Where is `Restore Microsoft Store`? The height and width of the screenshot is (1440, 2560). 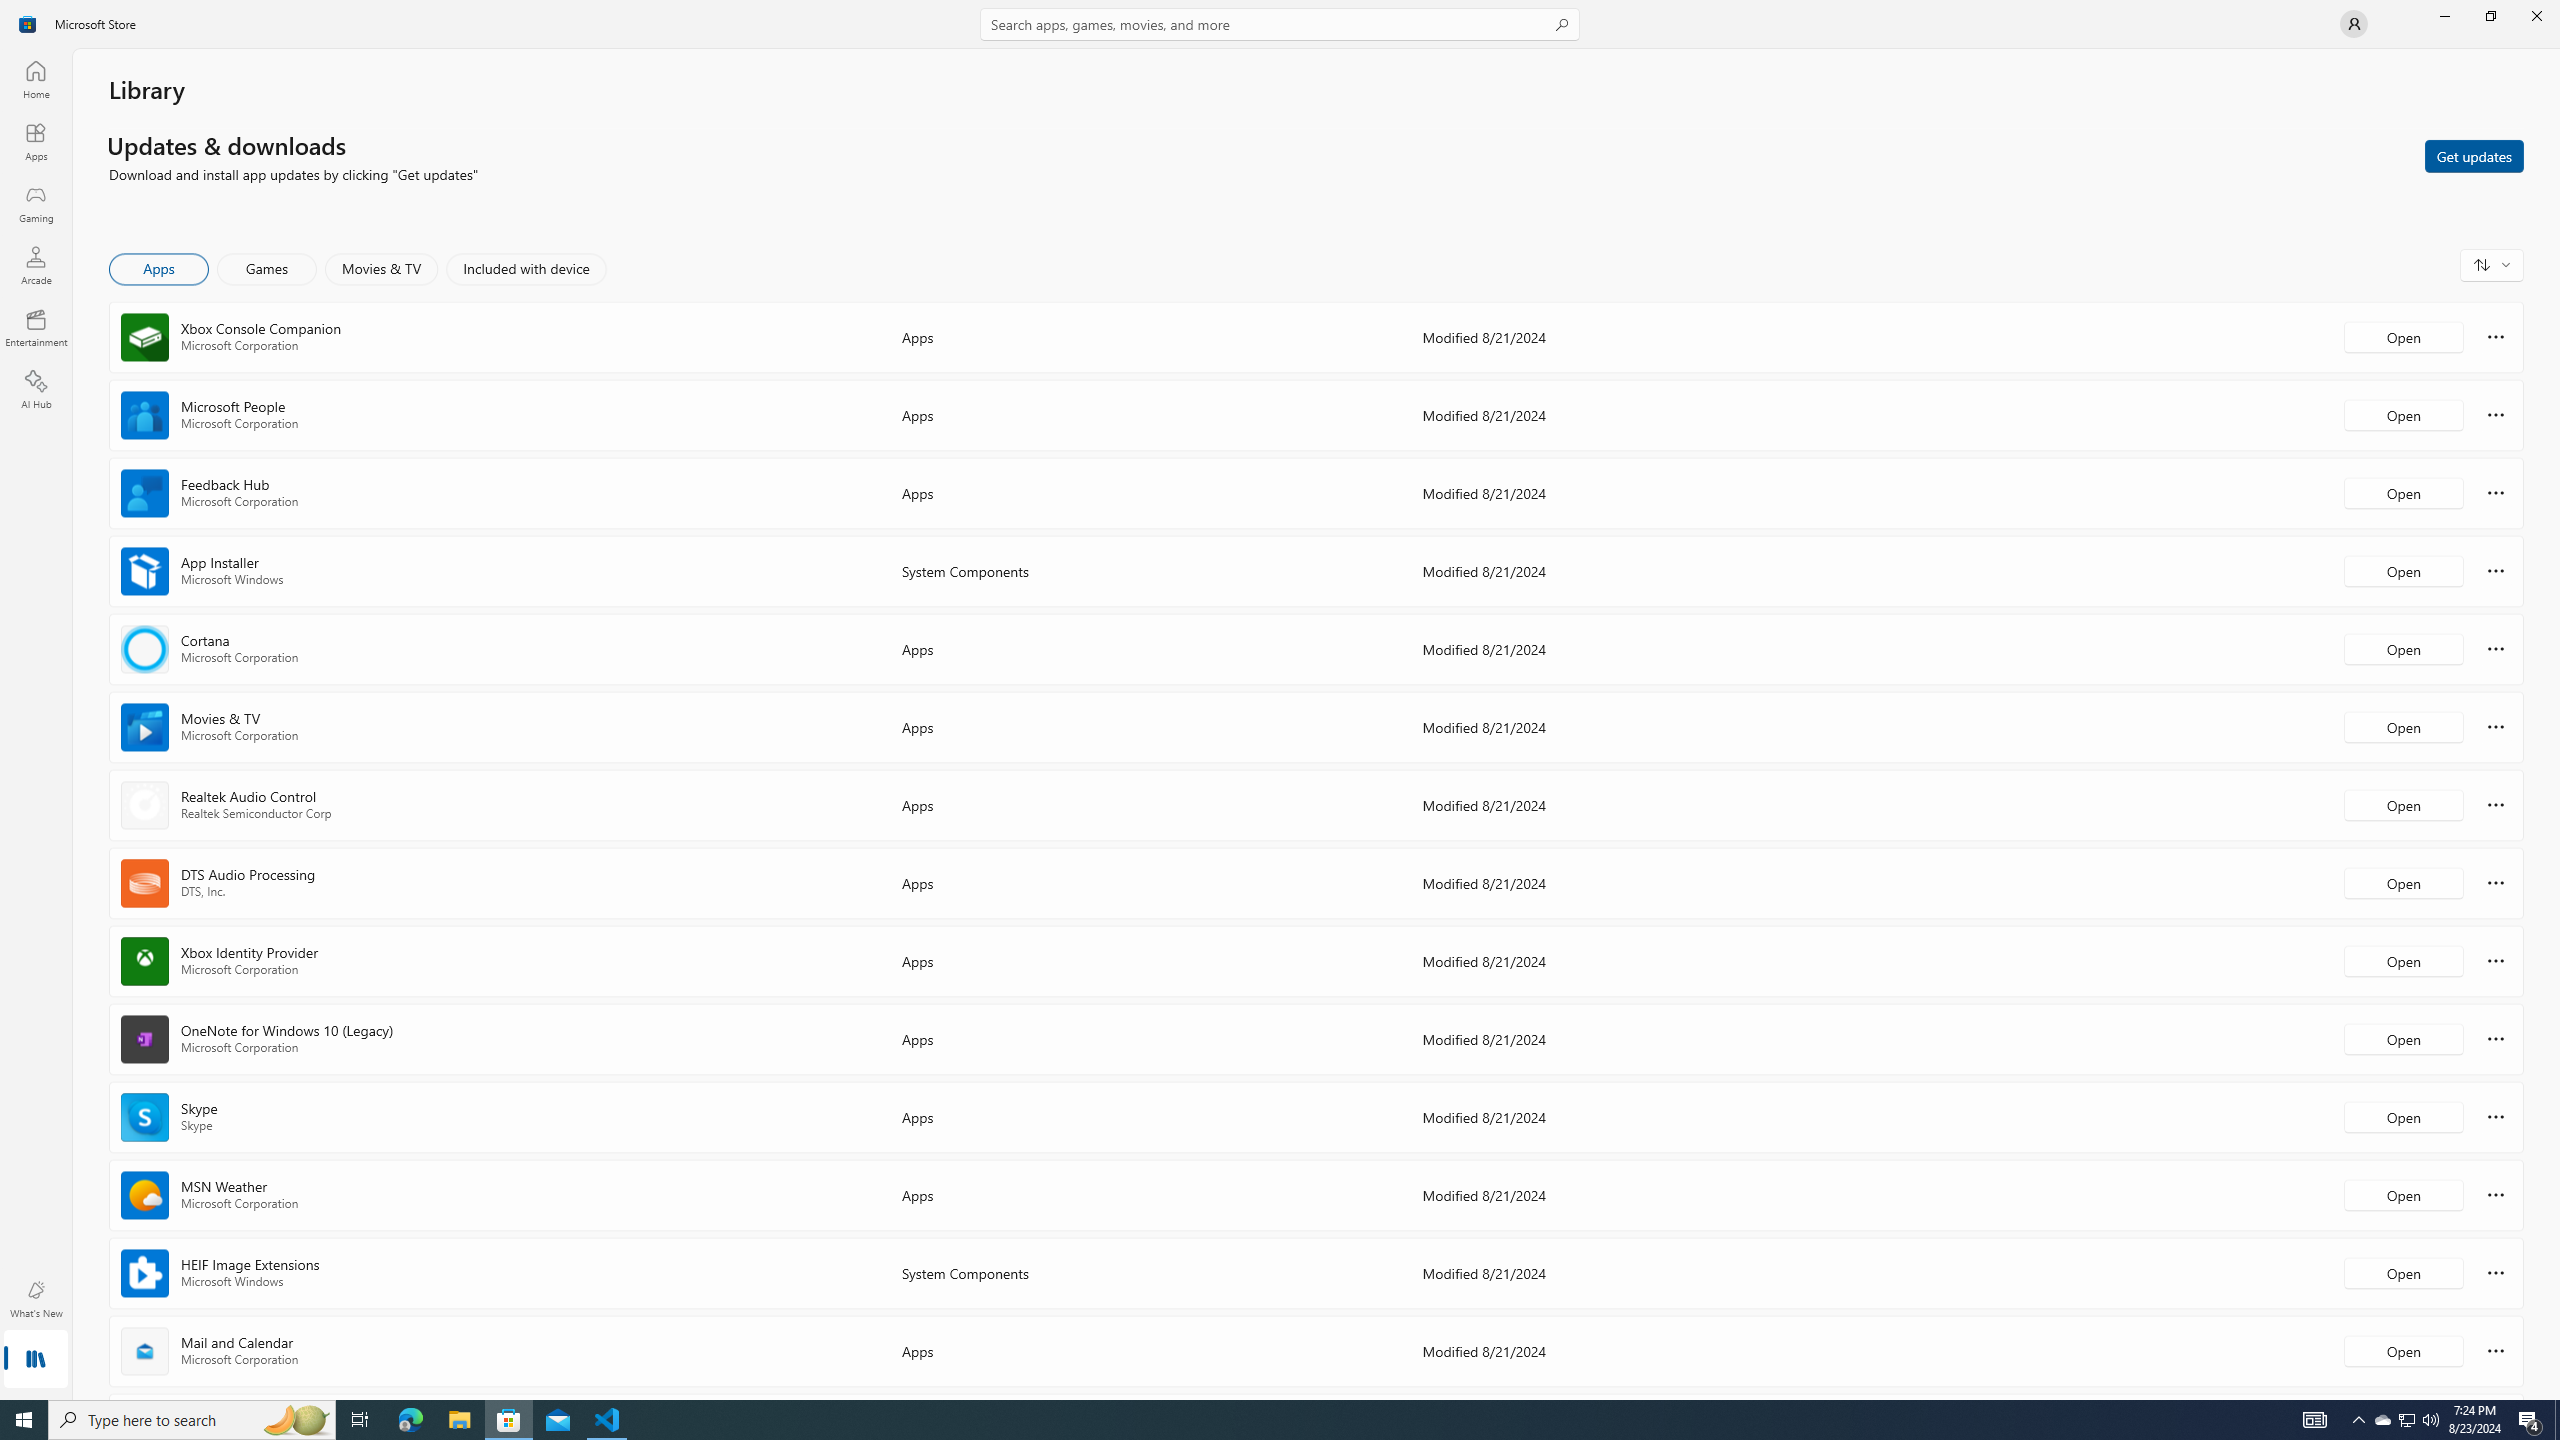
Restore Microsoft Store is located at coordinates (2490, 16).